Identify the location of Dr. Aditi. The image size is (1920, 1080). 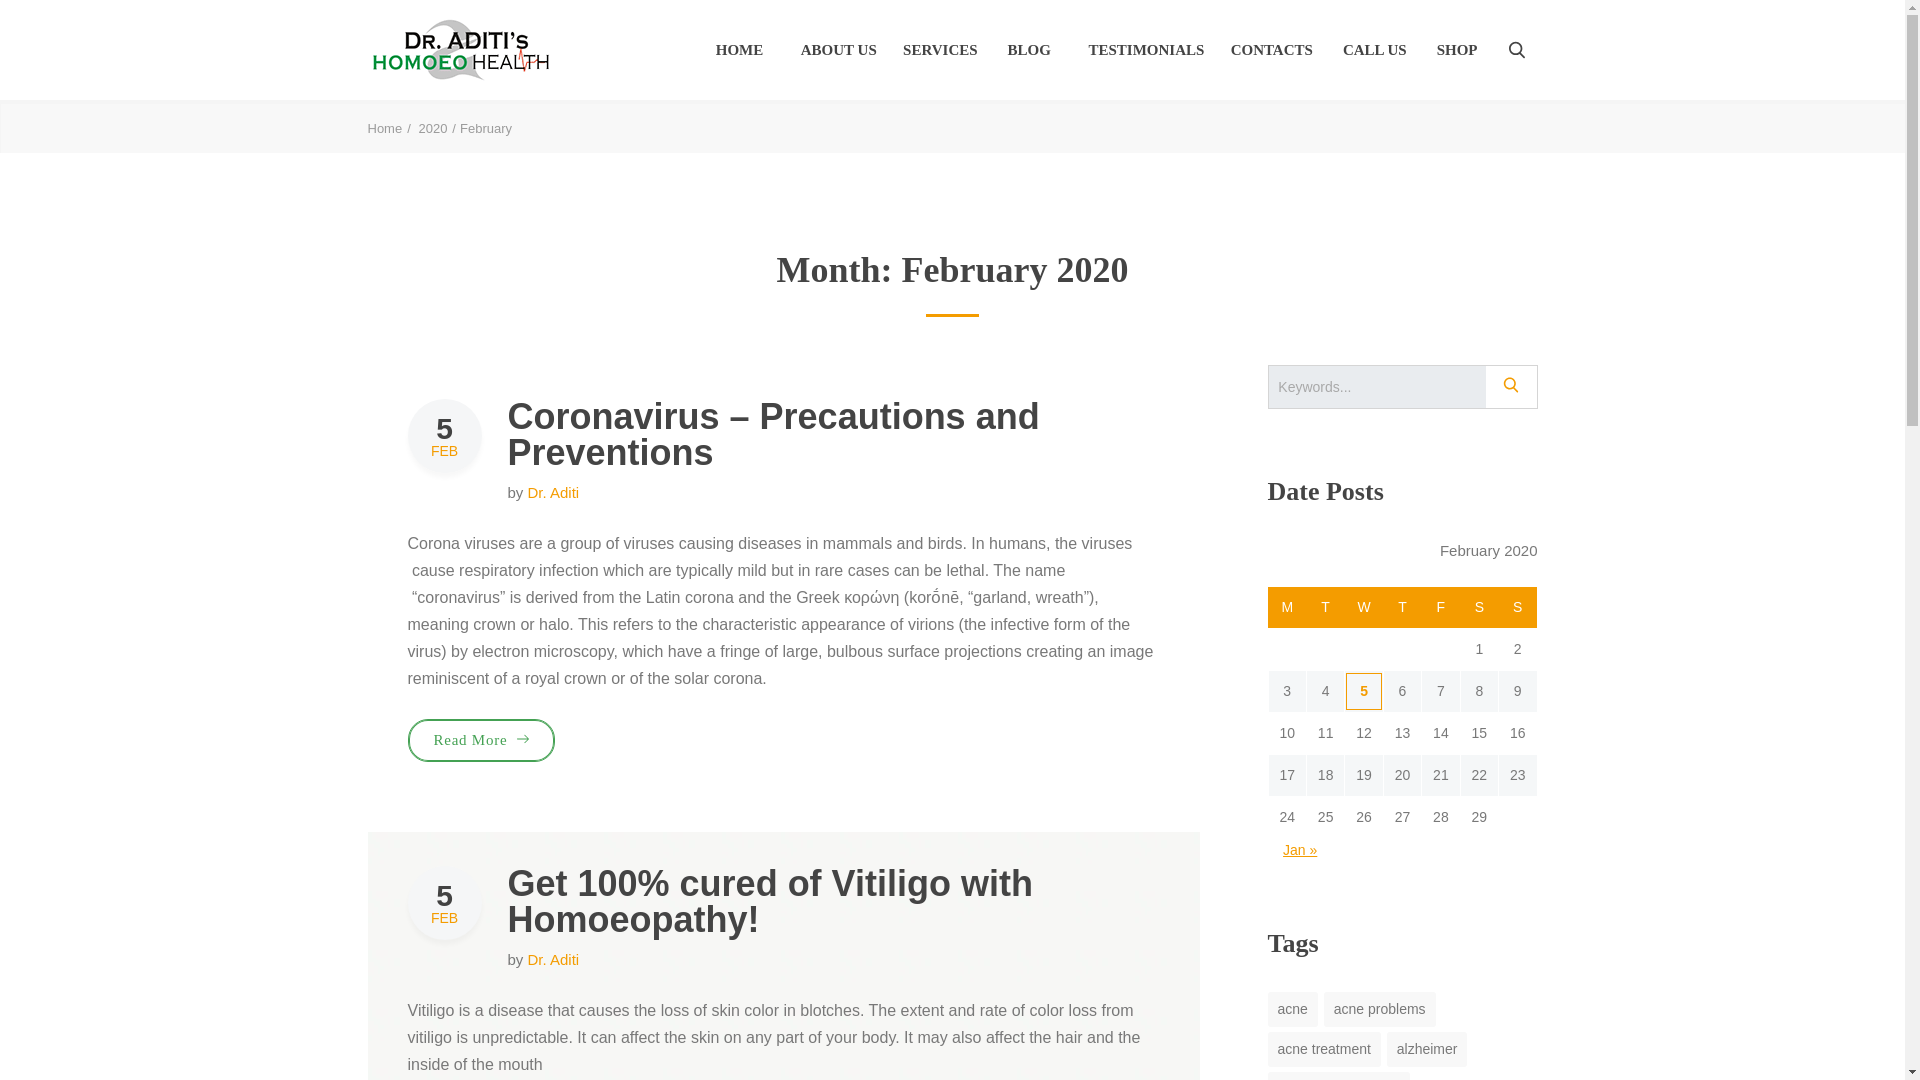
(554, 492).